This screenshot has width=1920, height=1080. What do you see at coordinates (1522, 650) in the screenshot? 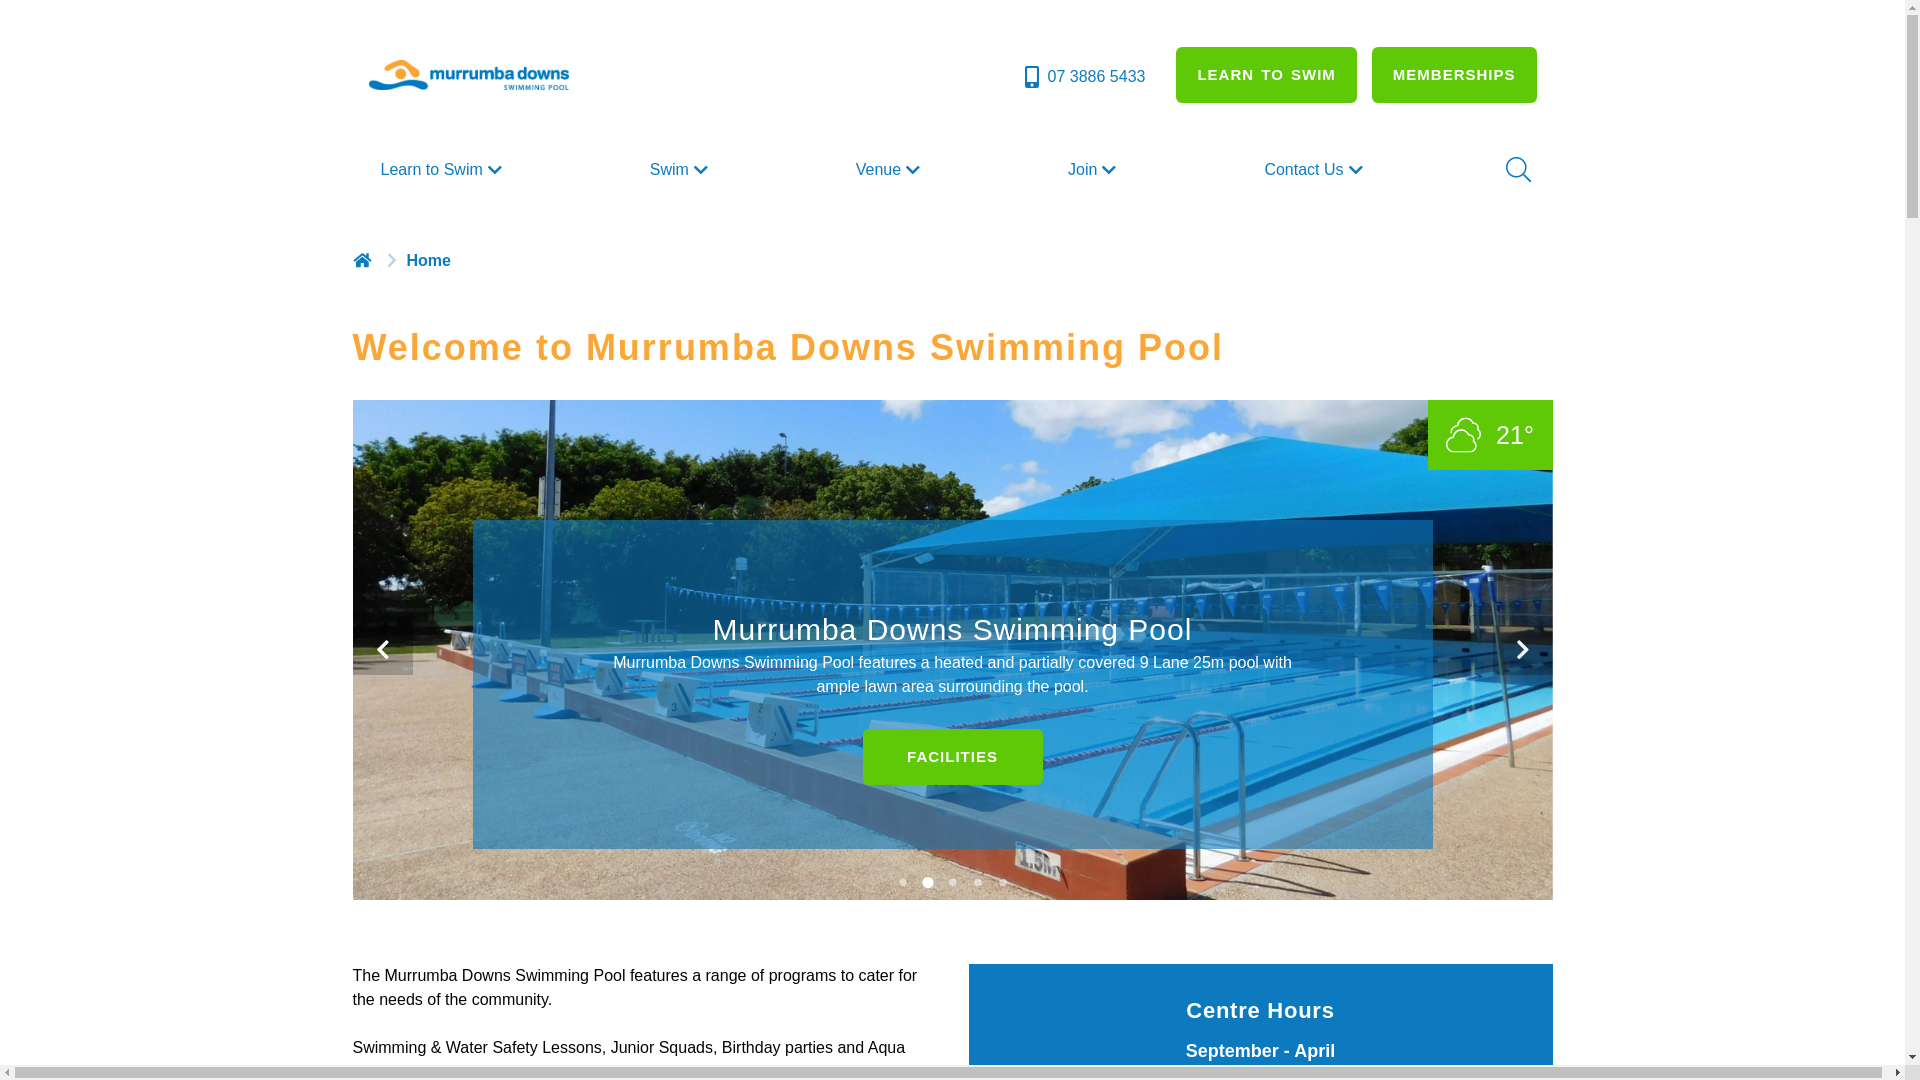
I see `Next` at bounding box center [1522, 650].